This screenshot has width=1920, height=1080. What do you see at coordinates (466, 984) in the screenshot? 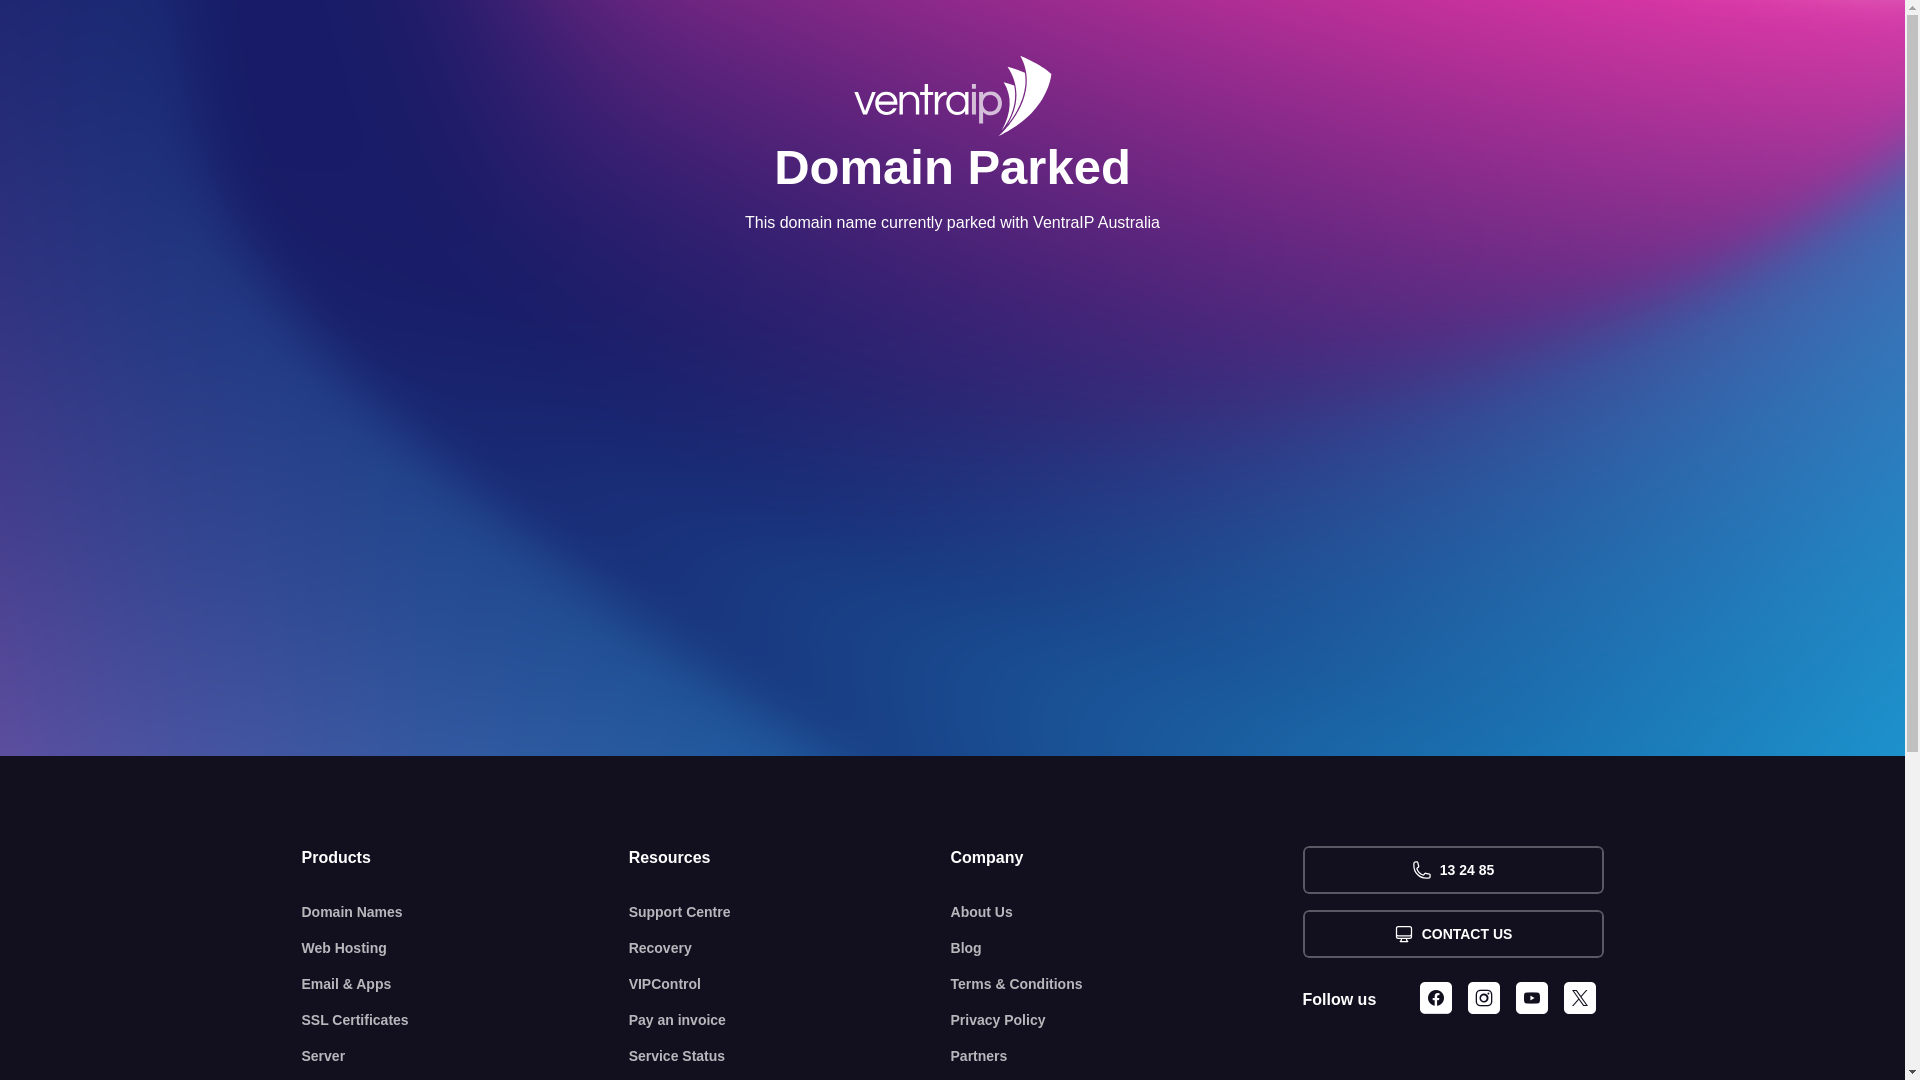
I see `Email & Apps` at bounding box center [466, 984].